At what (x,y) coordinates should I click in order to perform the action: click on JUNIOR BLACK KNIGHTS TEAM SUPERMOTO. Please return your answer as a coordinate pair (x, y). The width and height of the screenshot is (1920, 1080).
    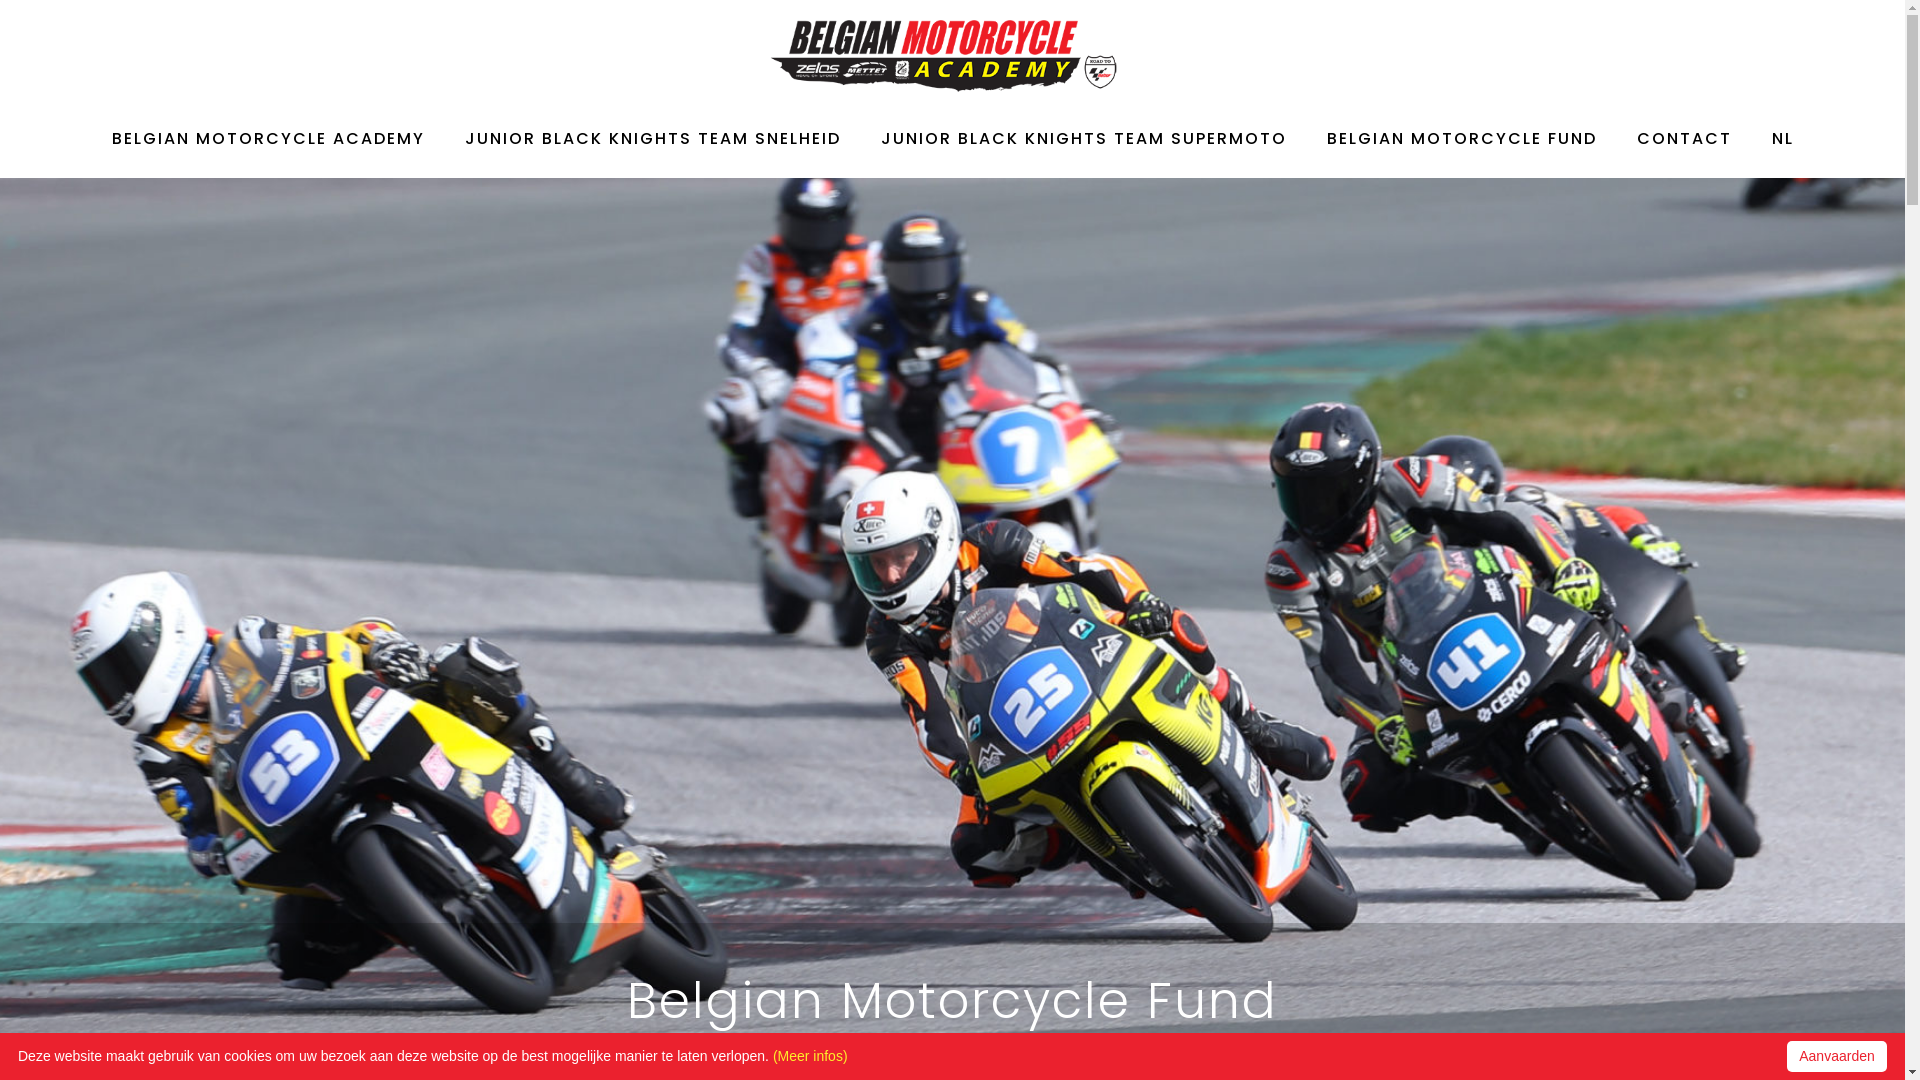
    Looking at the image, I should click on (1083, 142).